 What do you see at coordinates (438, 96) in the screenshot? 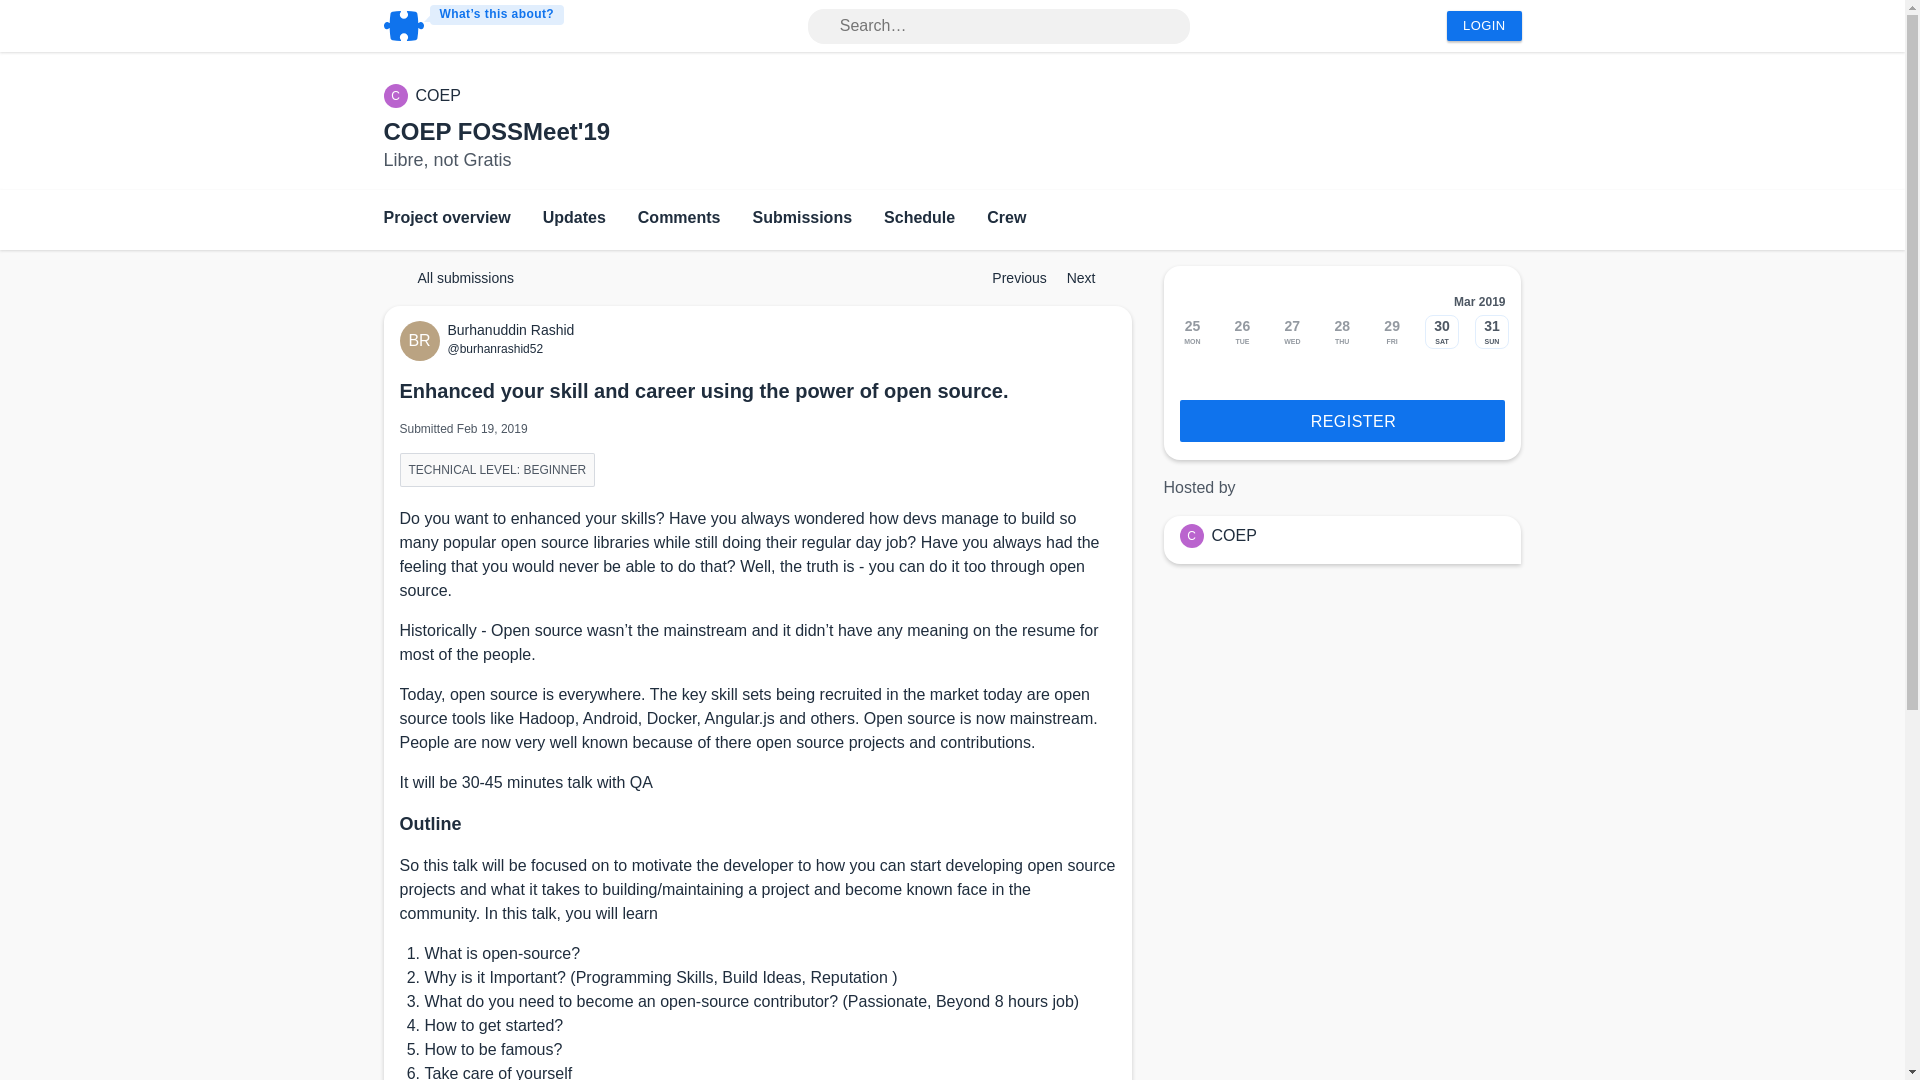
I see `COEP` at bounding box center [438, 96].